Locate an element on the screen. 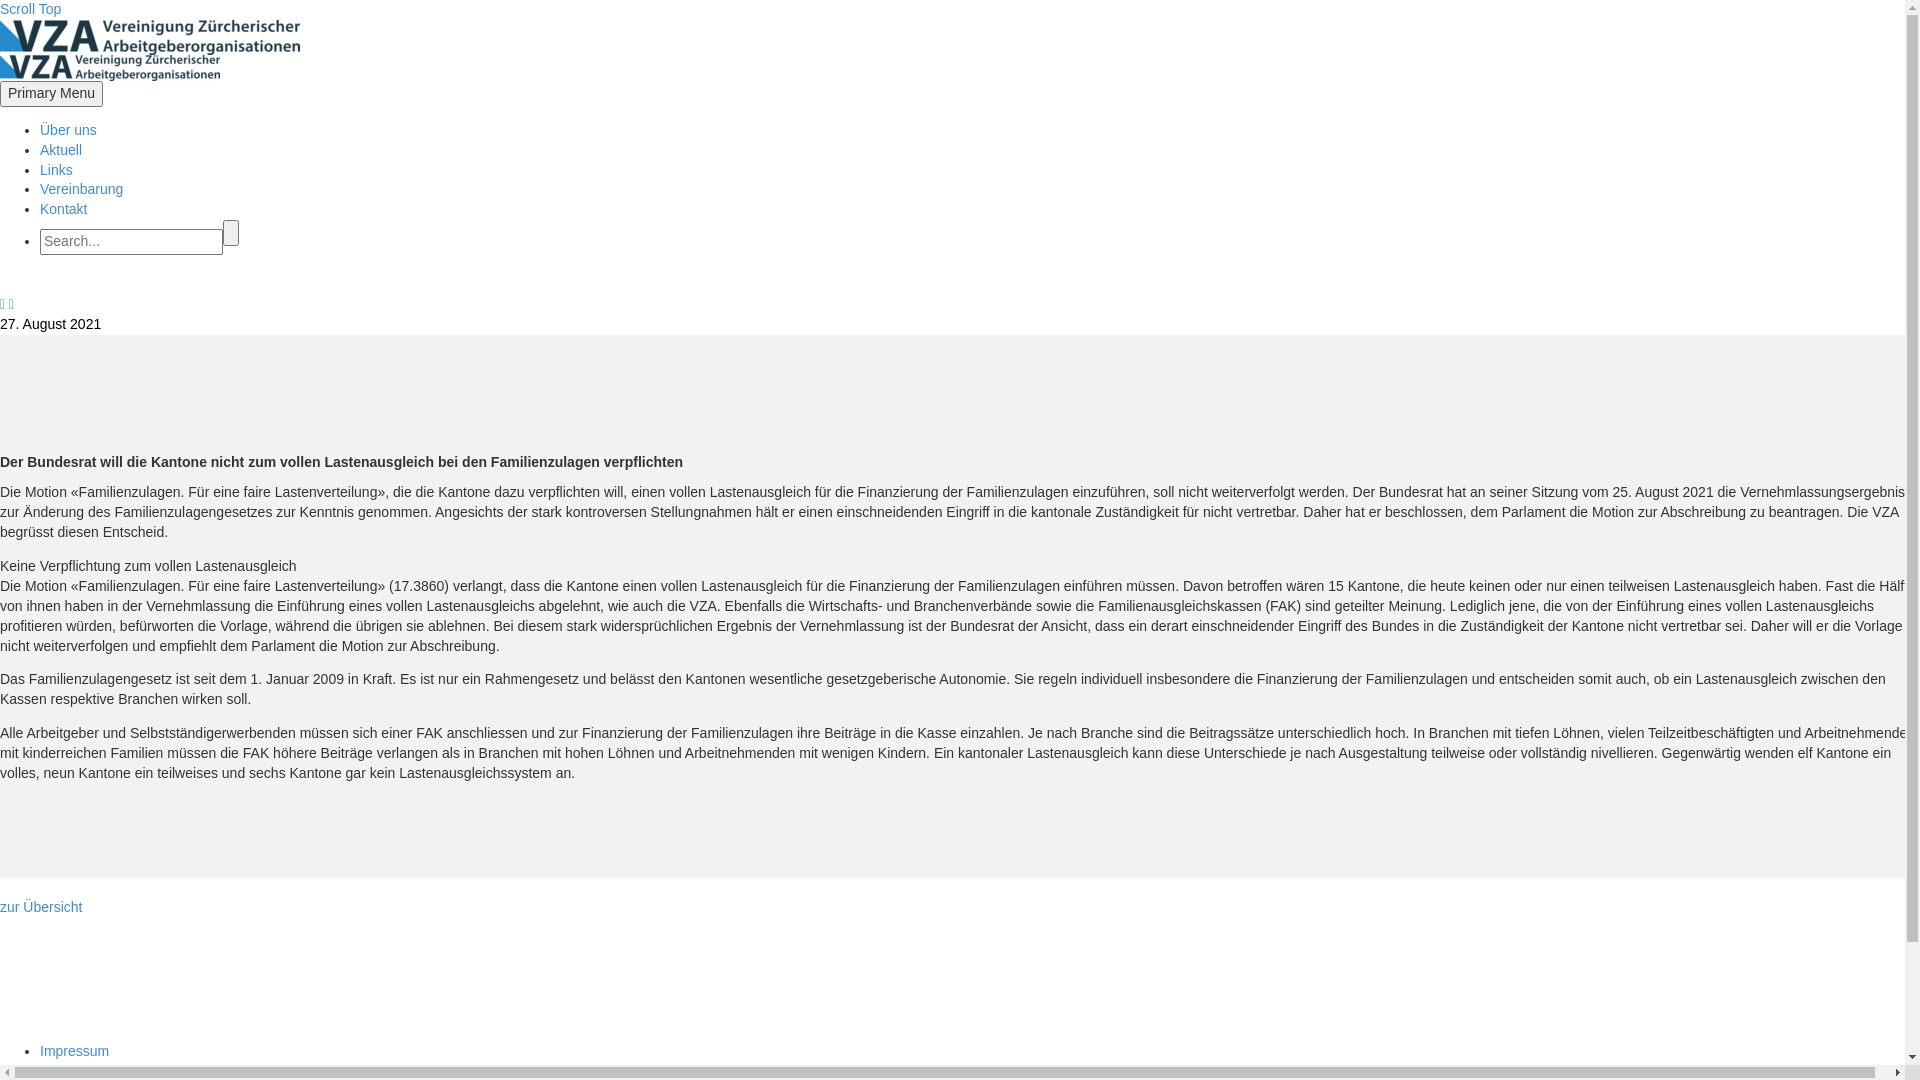 Image resolution: width=1920 pixels, height=1080 pixels. Aktuell is located at coordinates (61, 150).